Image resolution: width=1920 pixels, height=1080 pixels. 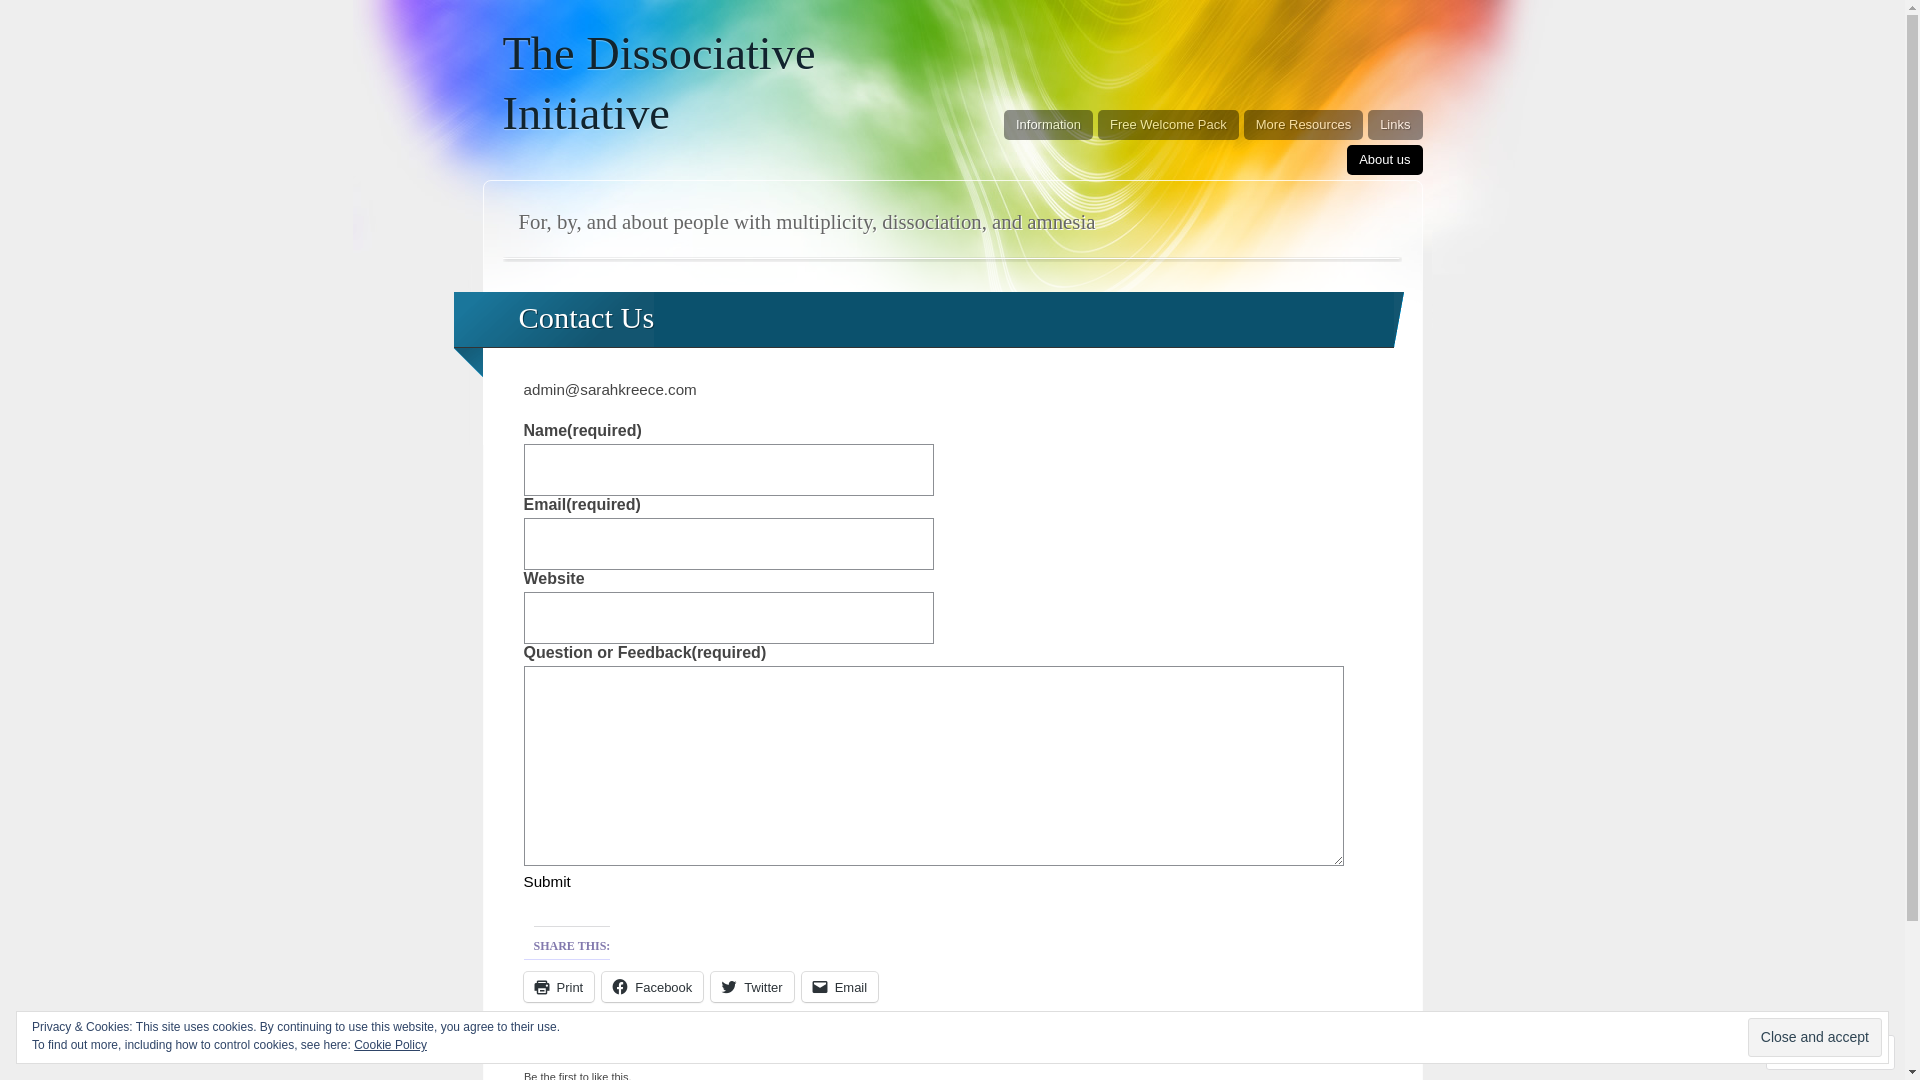 I want to click on The Dissociative Initiative, so click(x=658, y=84).